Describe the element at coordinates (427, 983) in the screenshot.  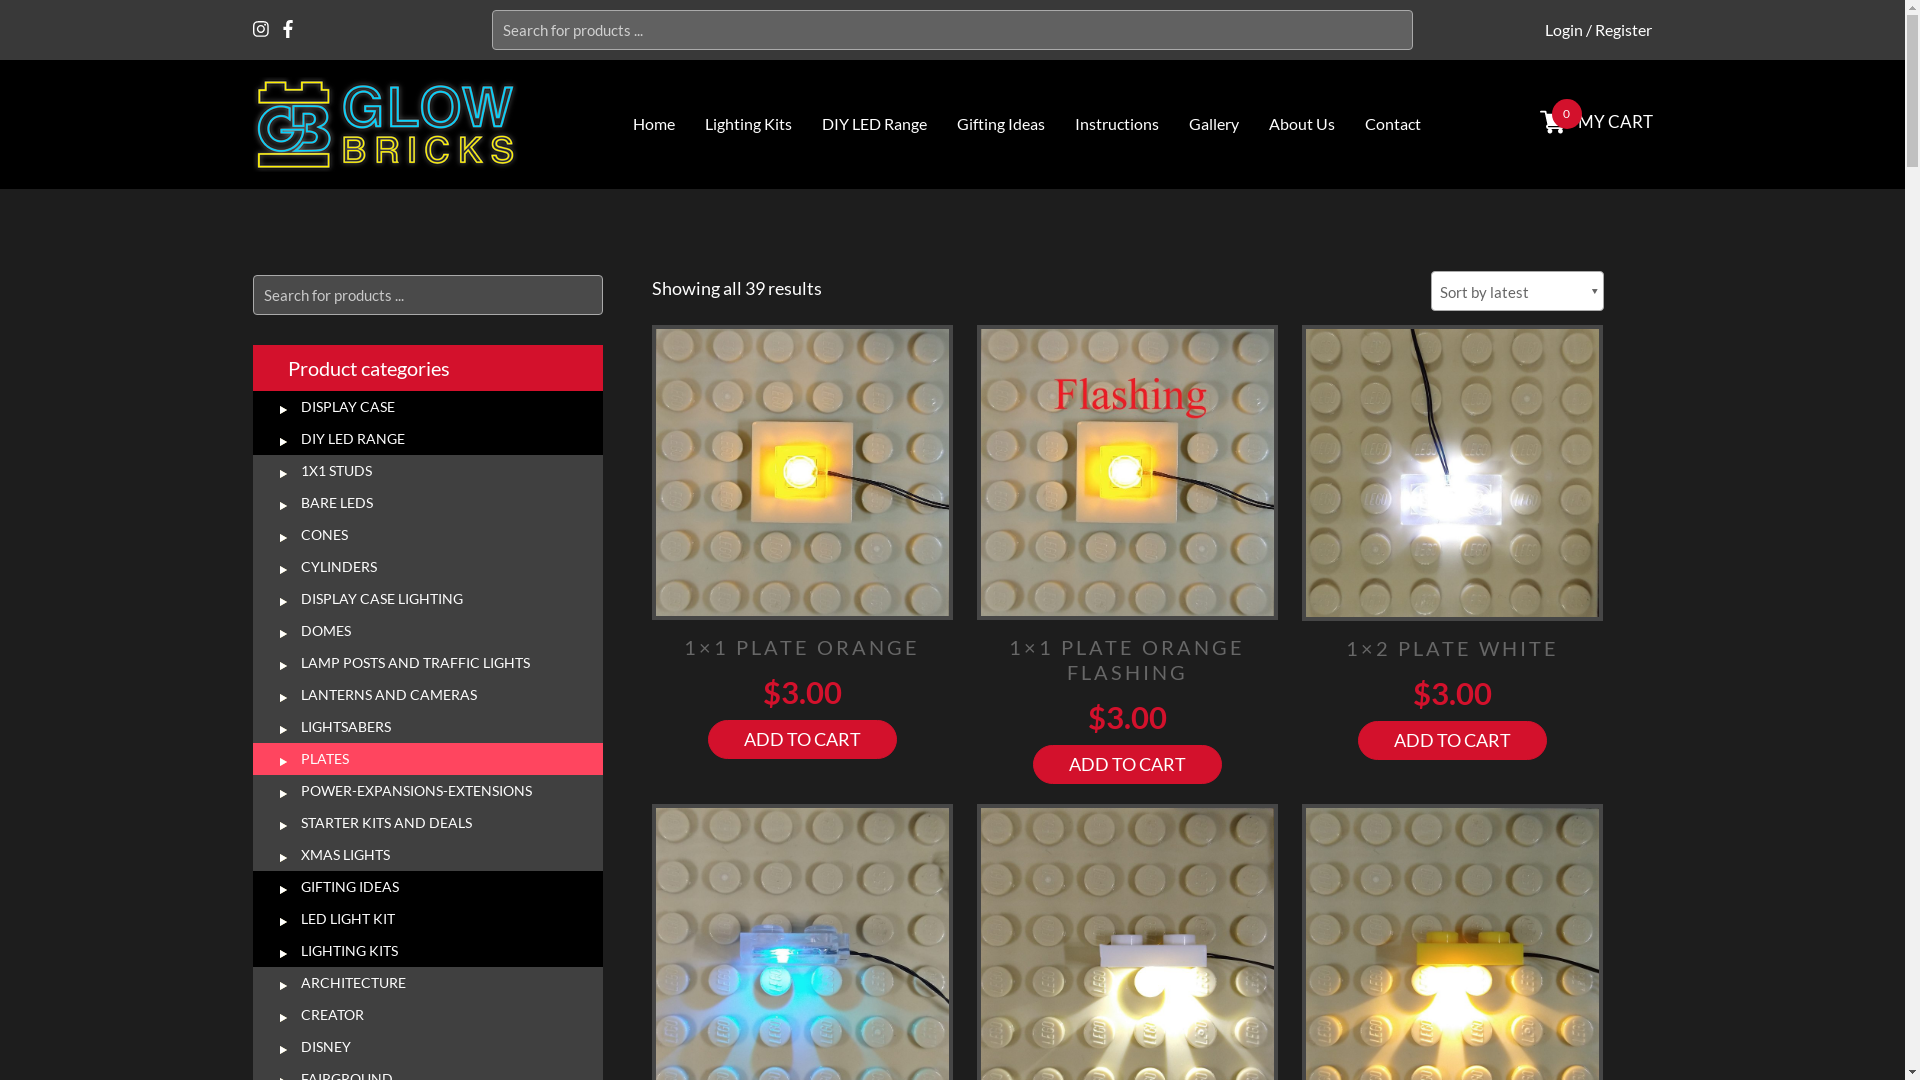
I see `ARCHITECTURE` at that location.